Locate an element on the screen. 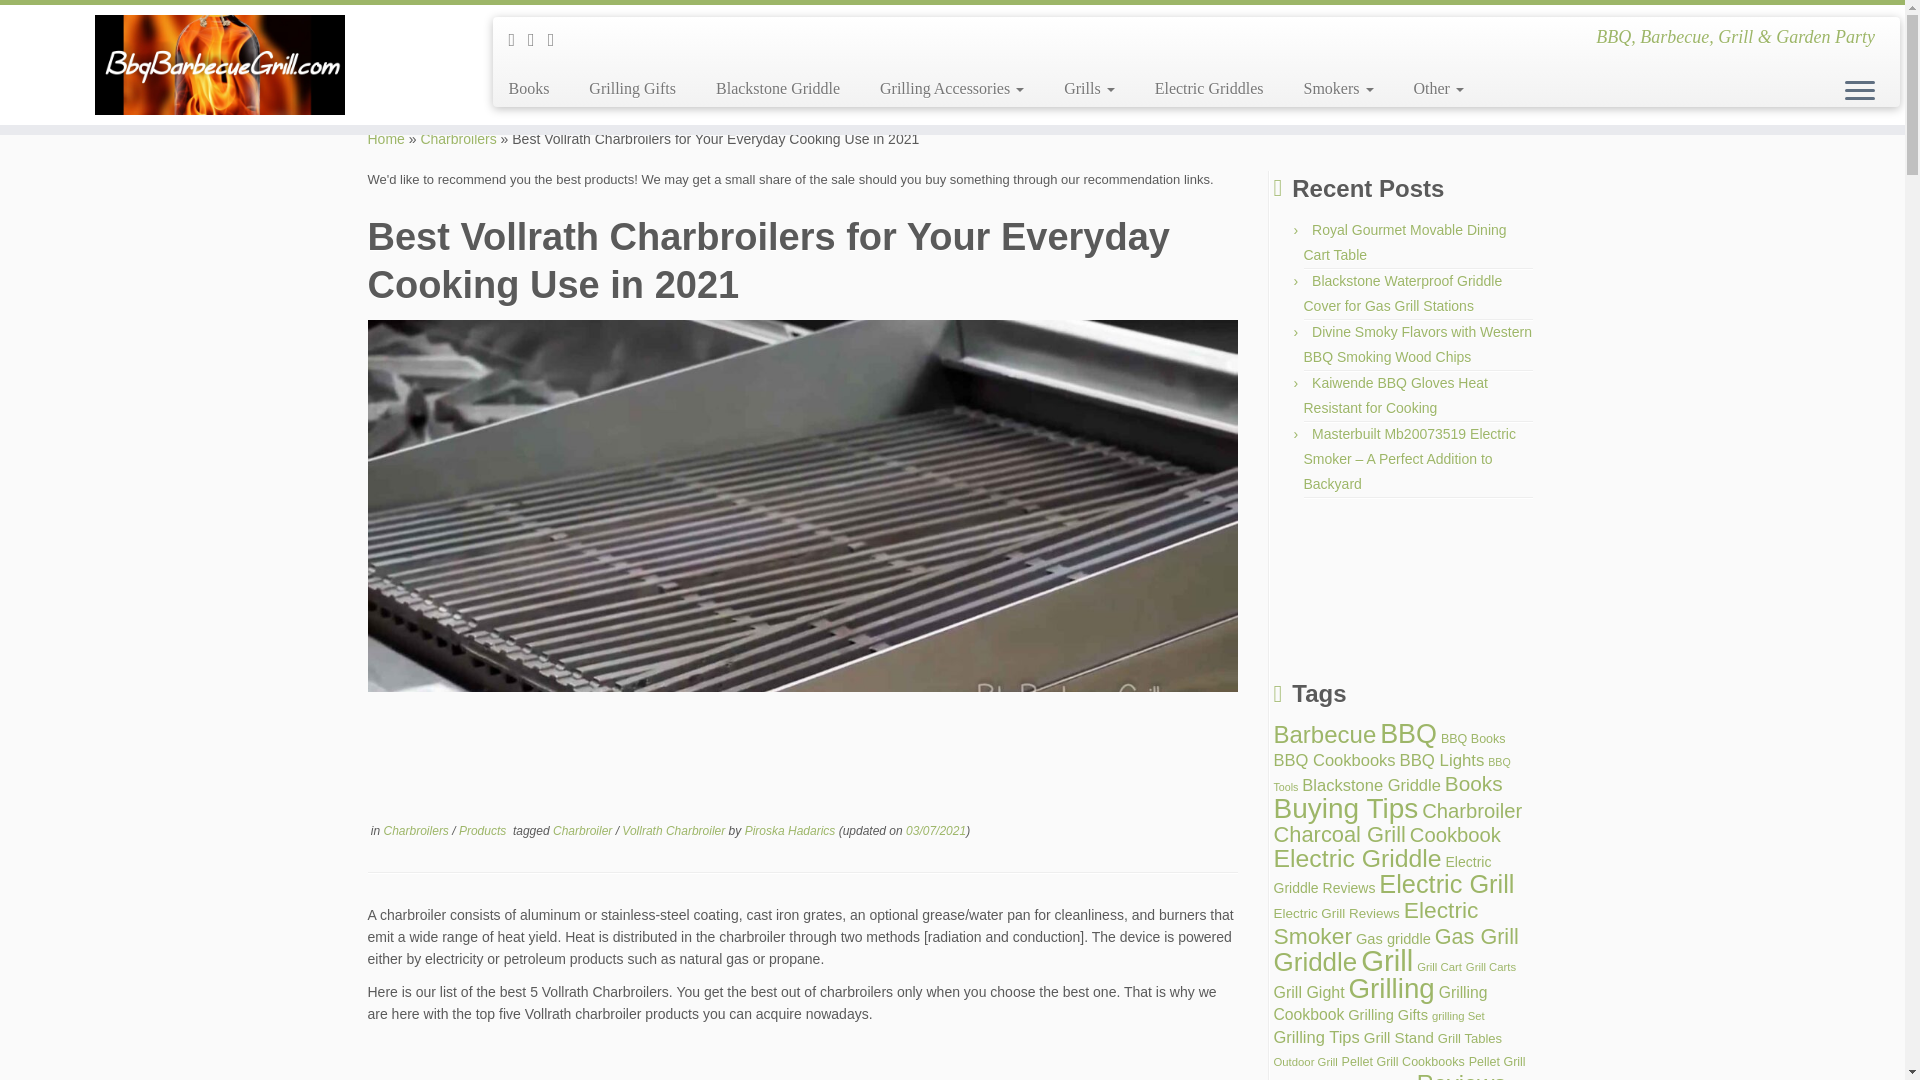 This screenshot has width=1920, height=1080. Other is located at coordinates (1428, 88).